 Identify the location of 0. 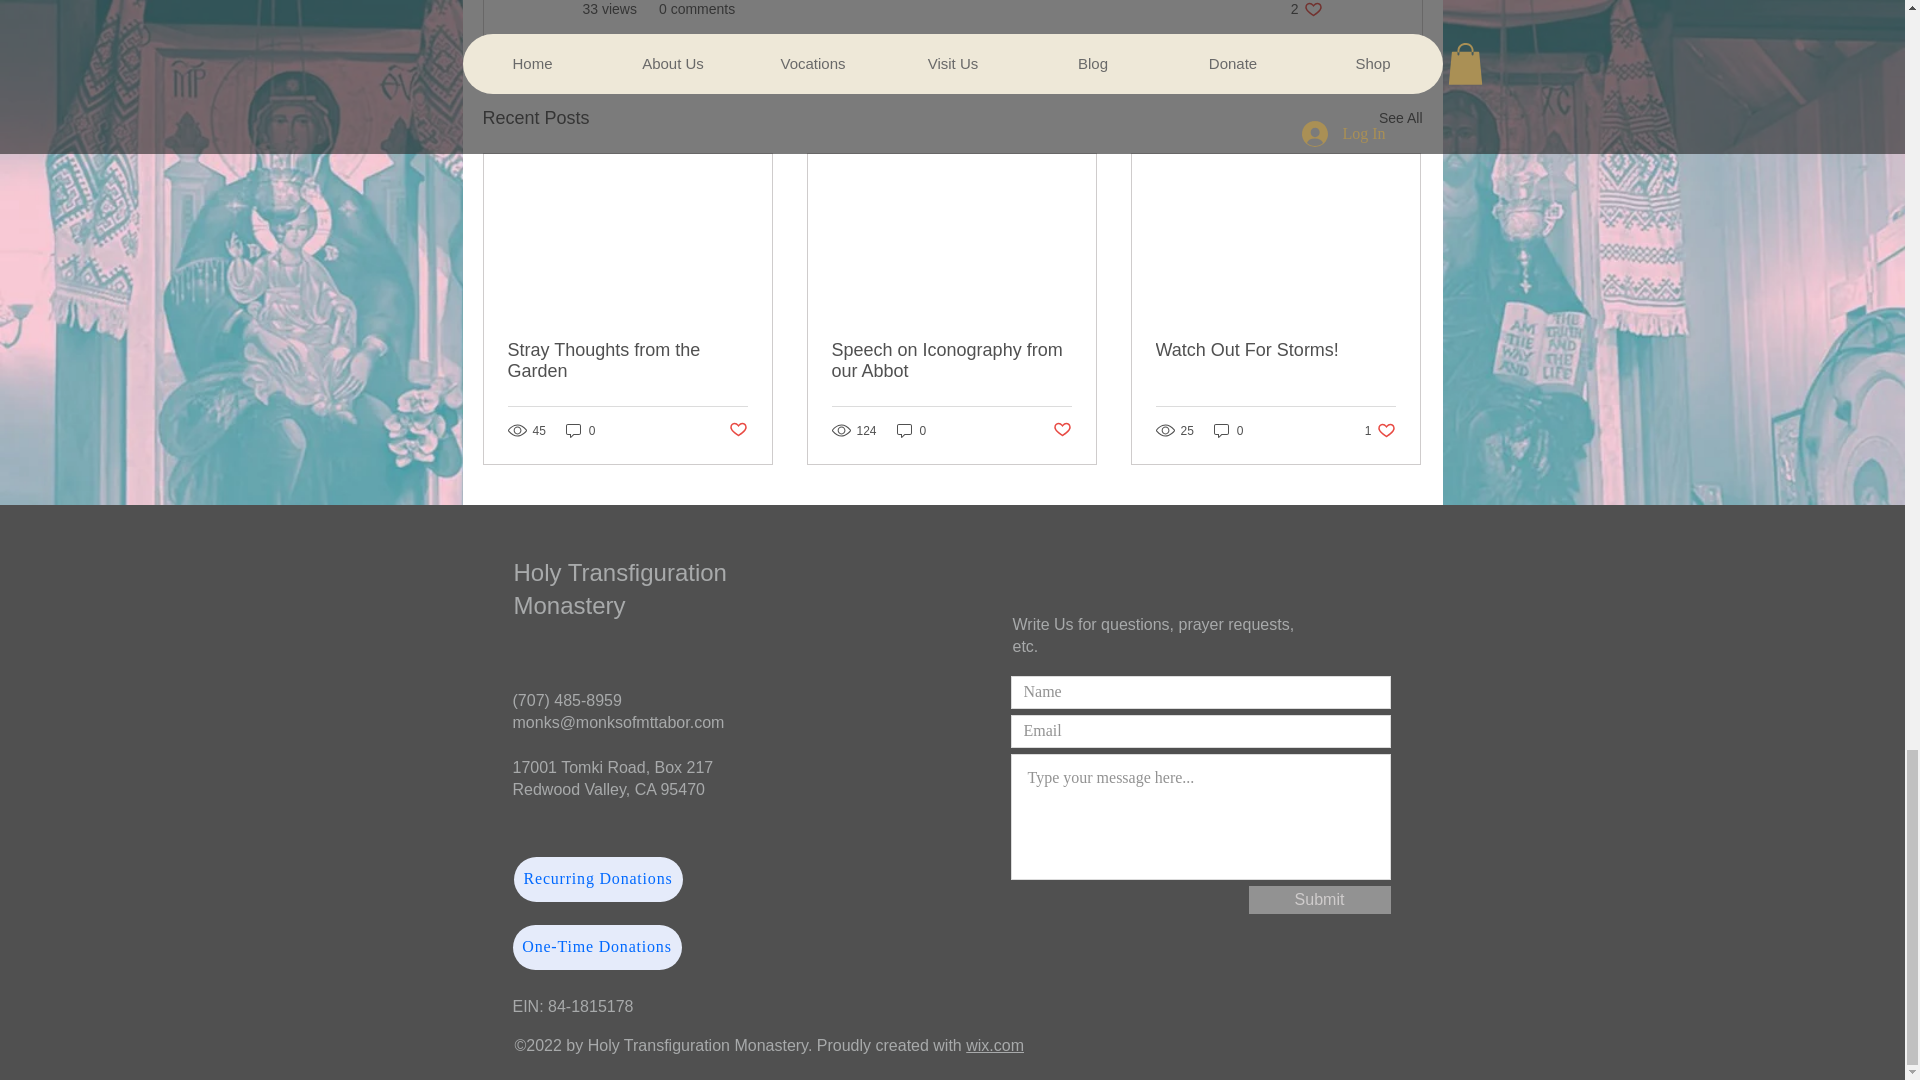
(596, 946).